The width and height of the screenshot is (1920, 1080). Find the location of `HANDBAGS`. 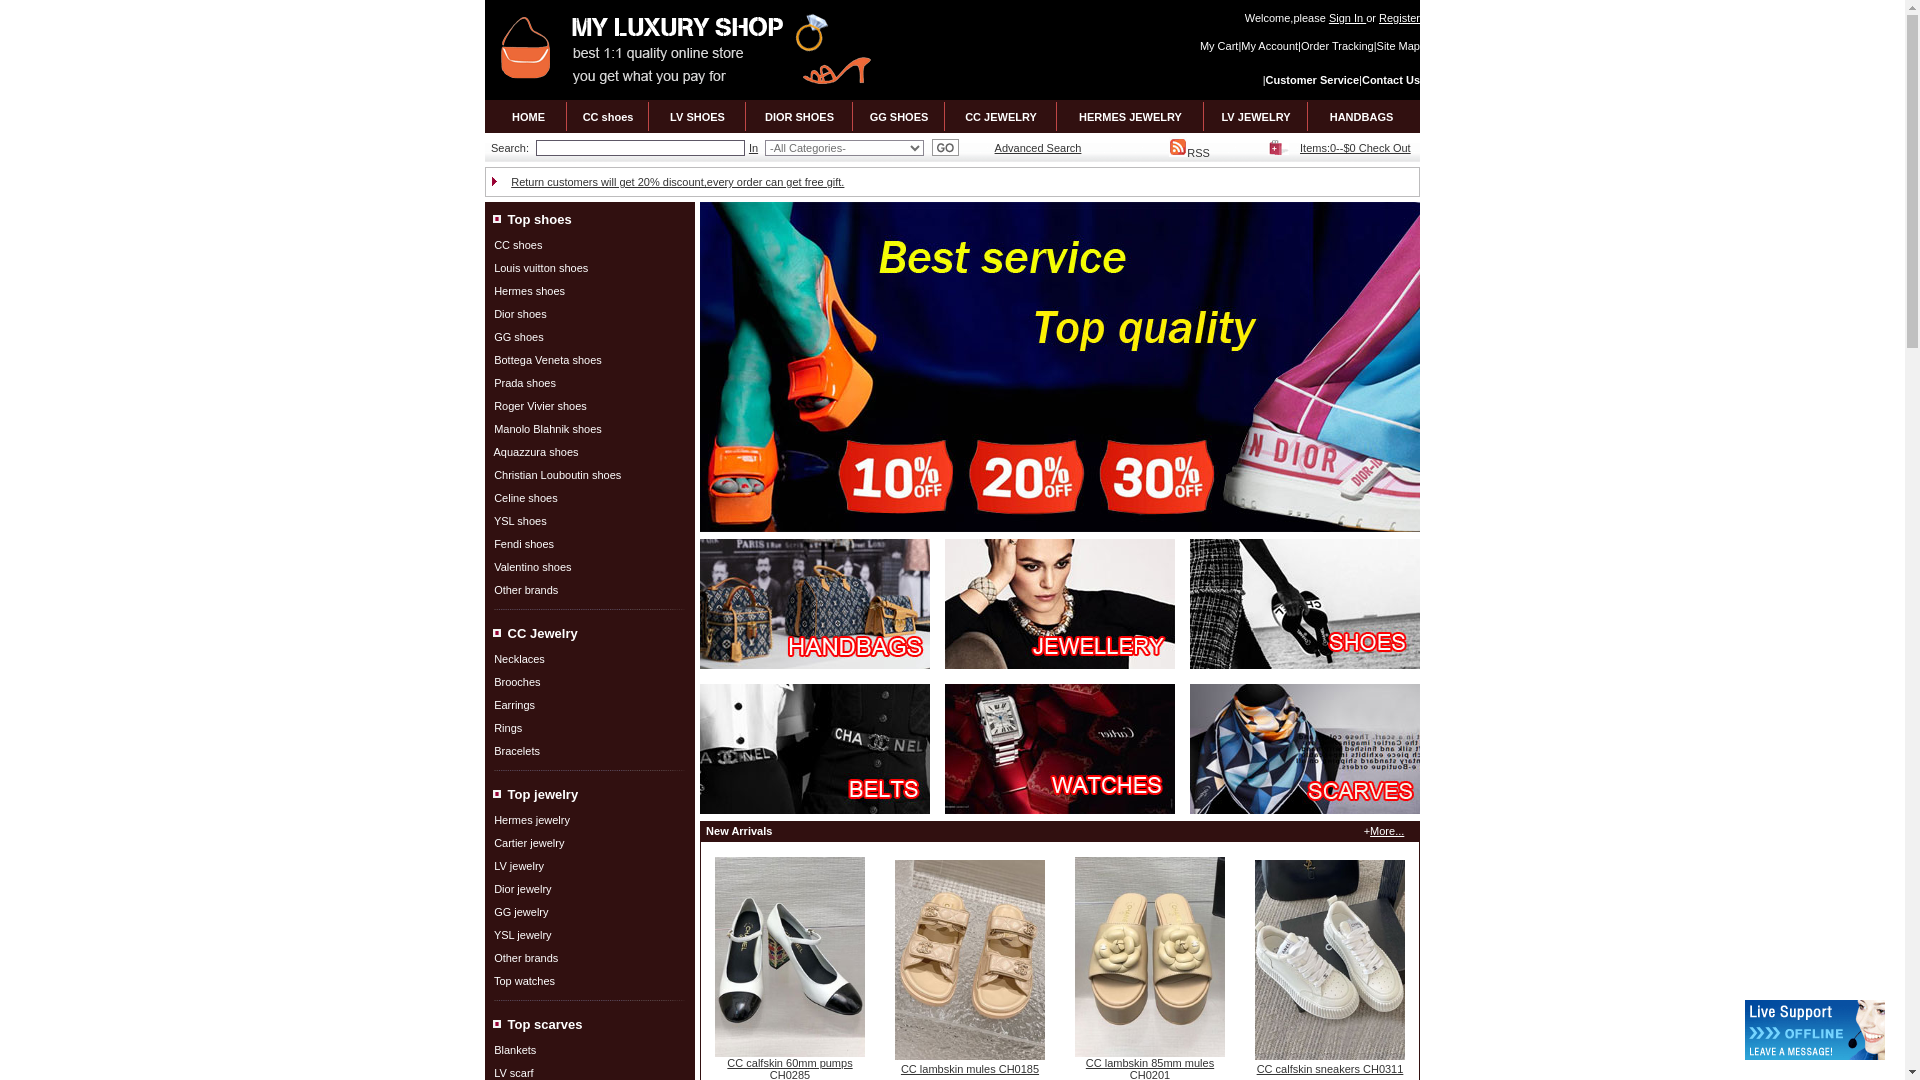

HANDBAGS is located at coordinates (1362, 116).